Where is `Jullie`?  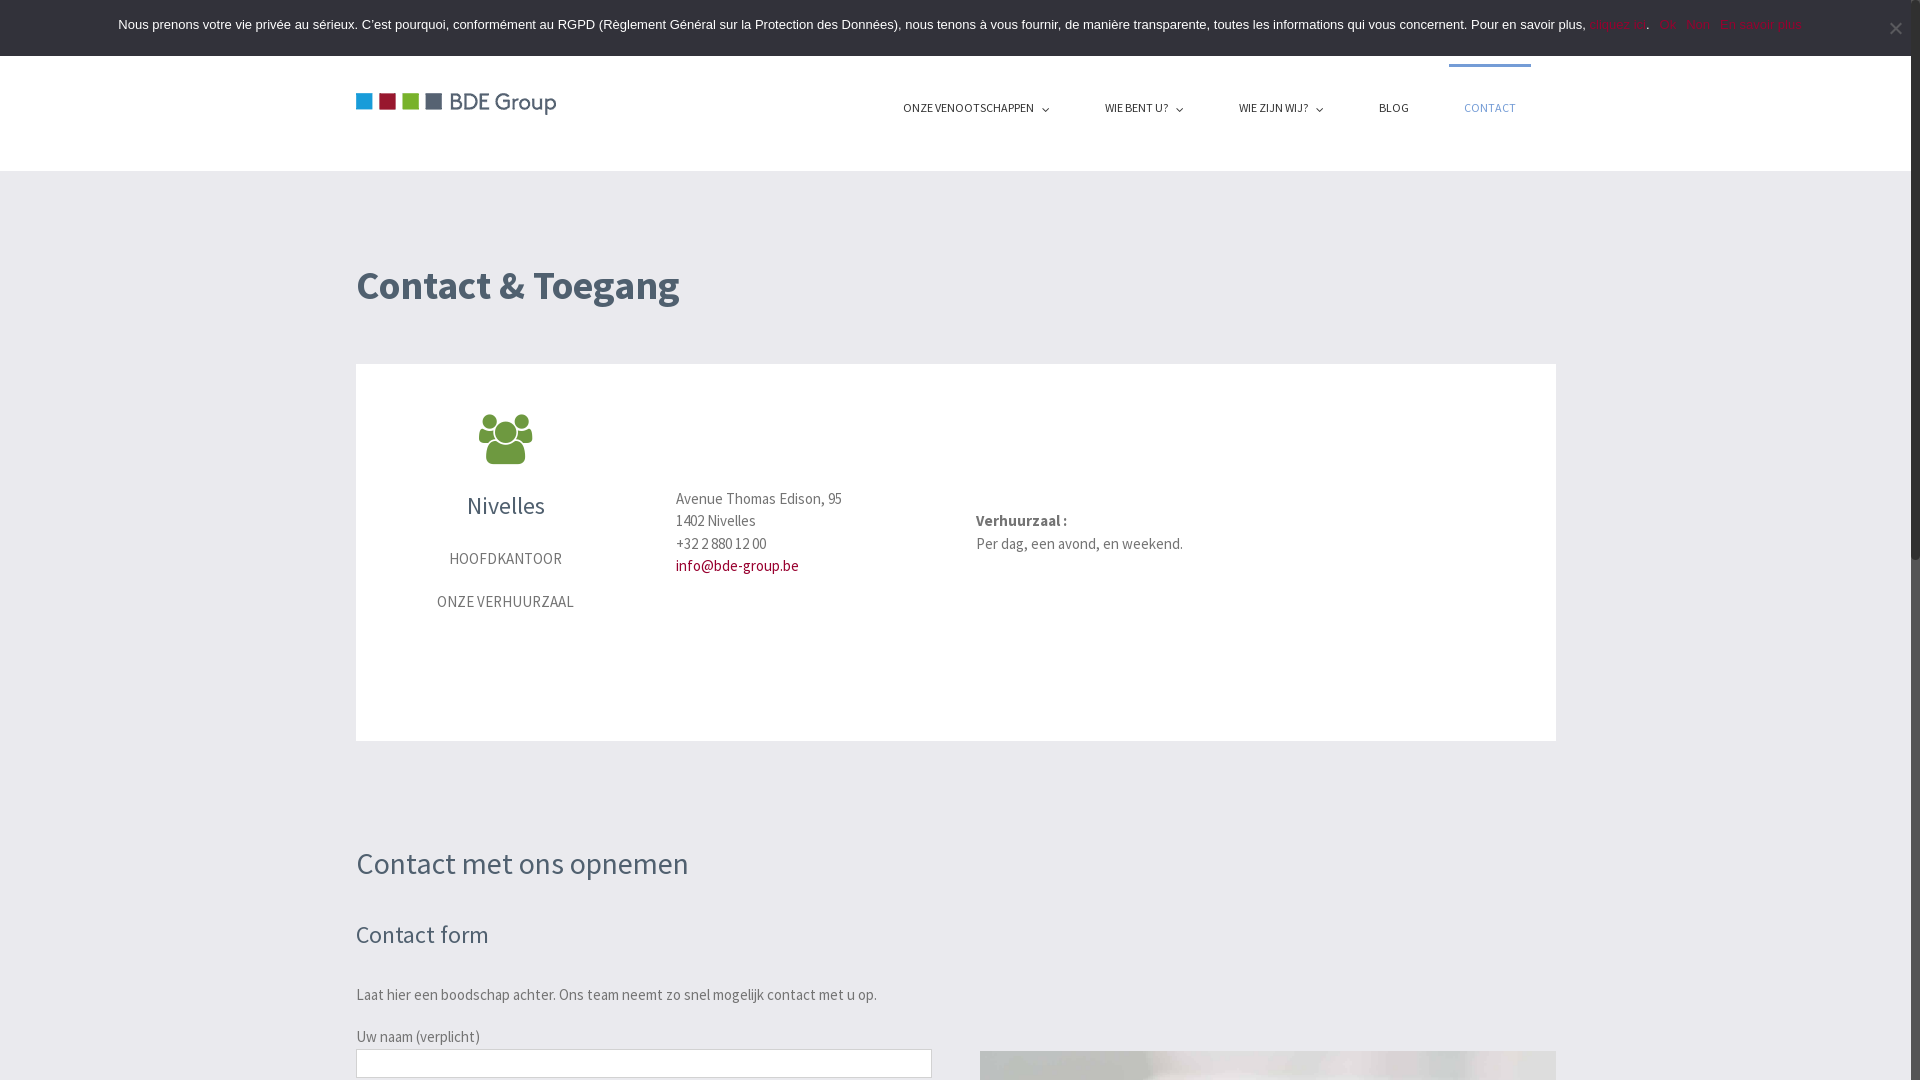
Jullie is located at coordinates (1136, 20).